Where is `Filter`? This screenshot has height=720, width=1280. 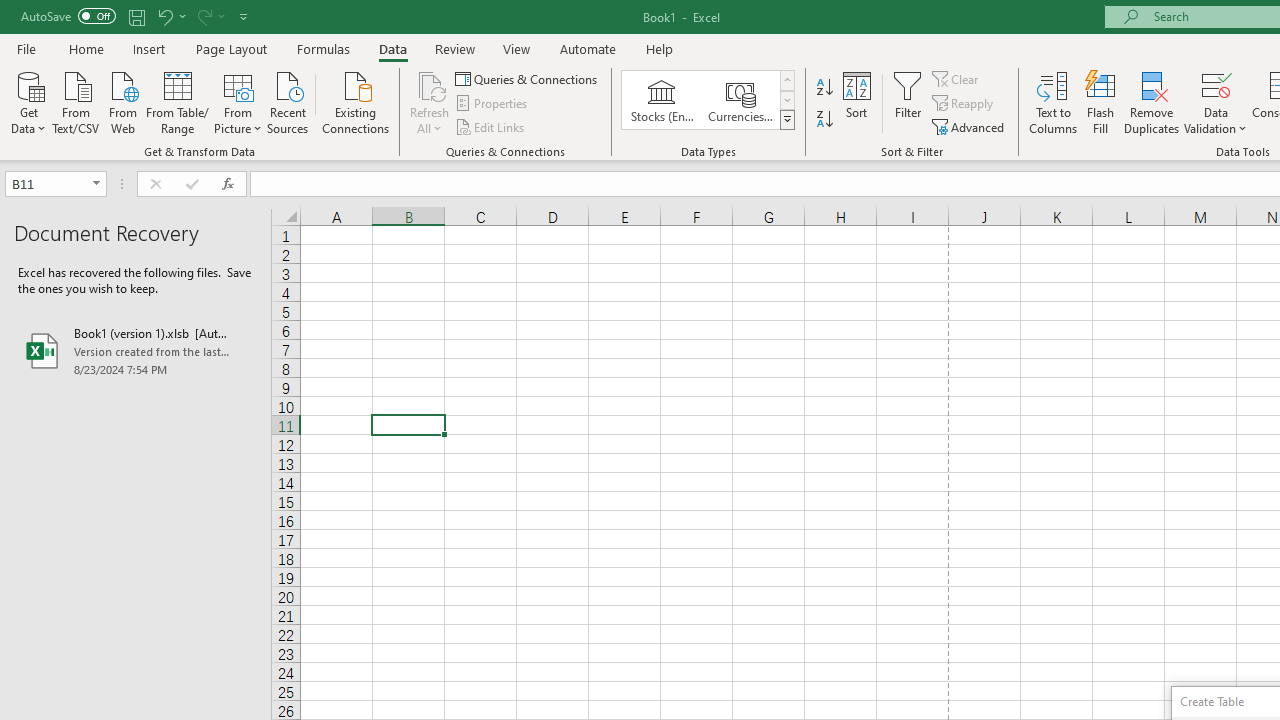
Filter is located at coordinates (908, 102).